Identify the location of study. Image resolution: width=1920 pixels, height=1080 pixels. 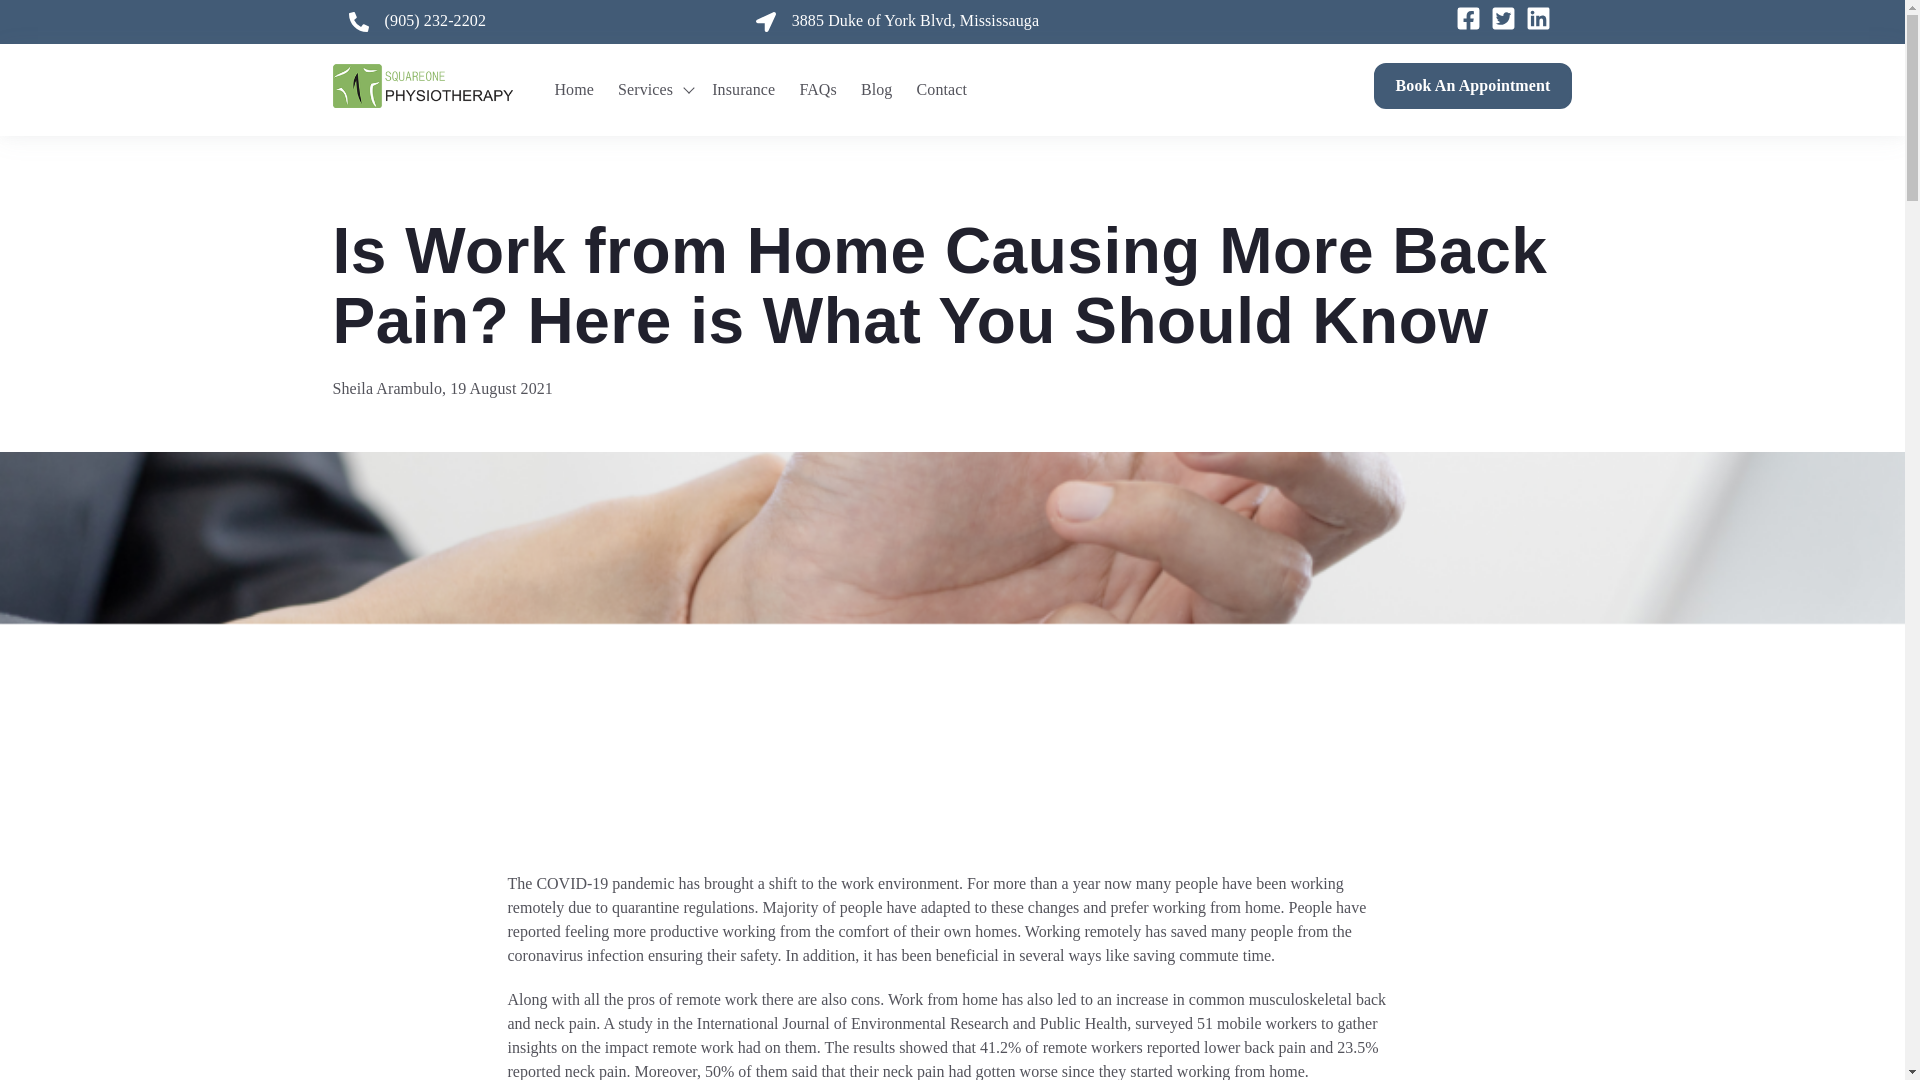
(635, 1024).